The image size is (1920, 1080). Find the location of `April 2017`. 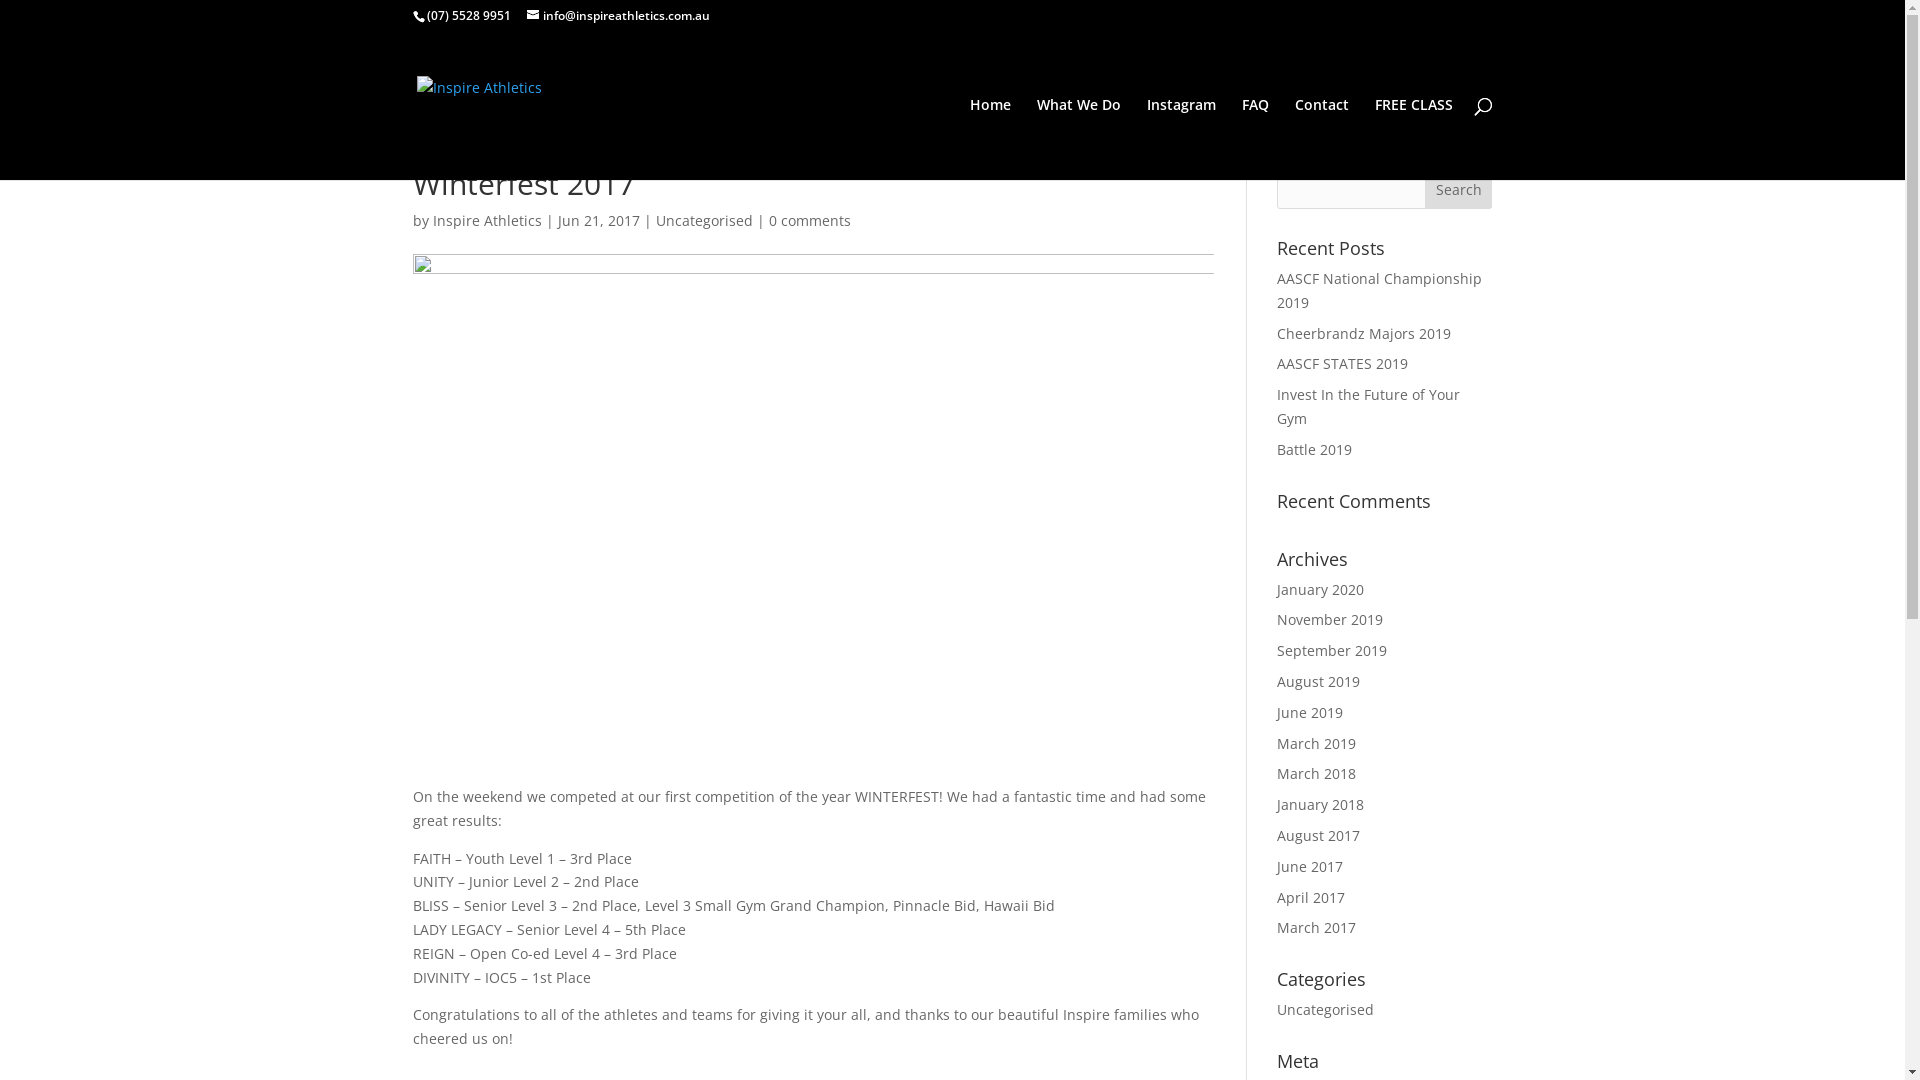

April 2017 is located at coordinates (1311, 898).